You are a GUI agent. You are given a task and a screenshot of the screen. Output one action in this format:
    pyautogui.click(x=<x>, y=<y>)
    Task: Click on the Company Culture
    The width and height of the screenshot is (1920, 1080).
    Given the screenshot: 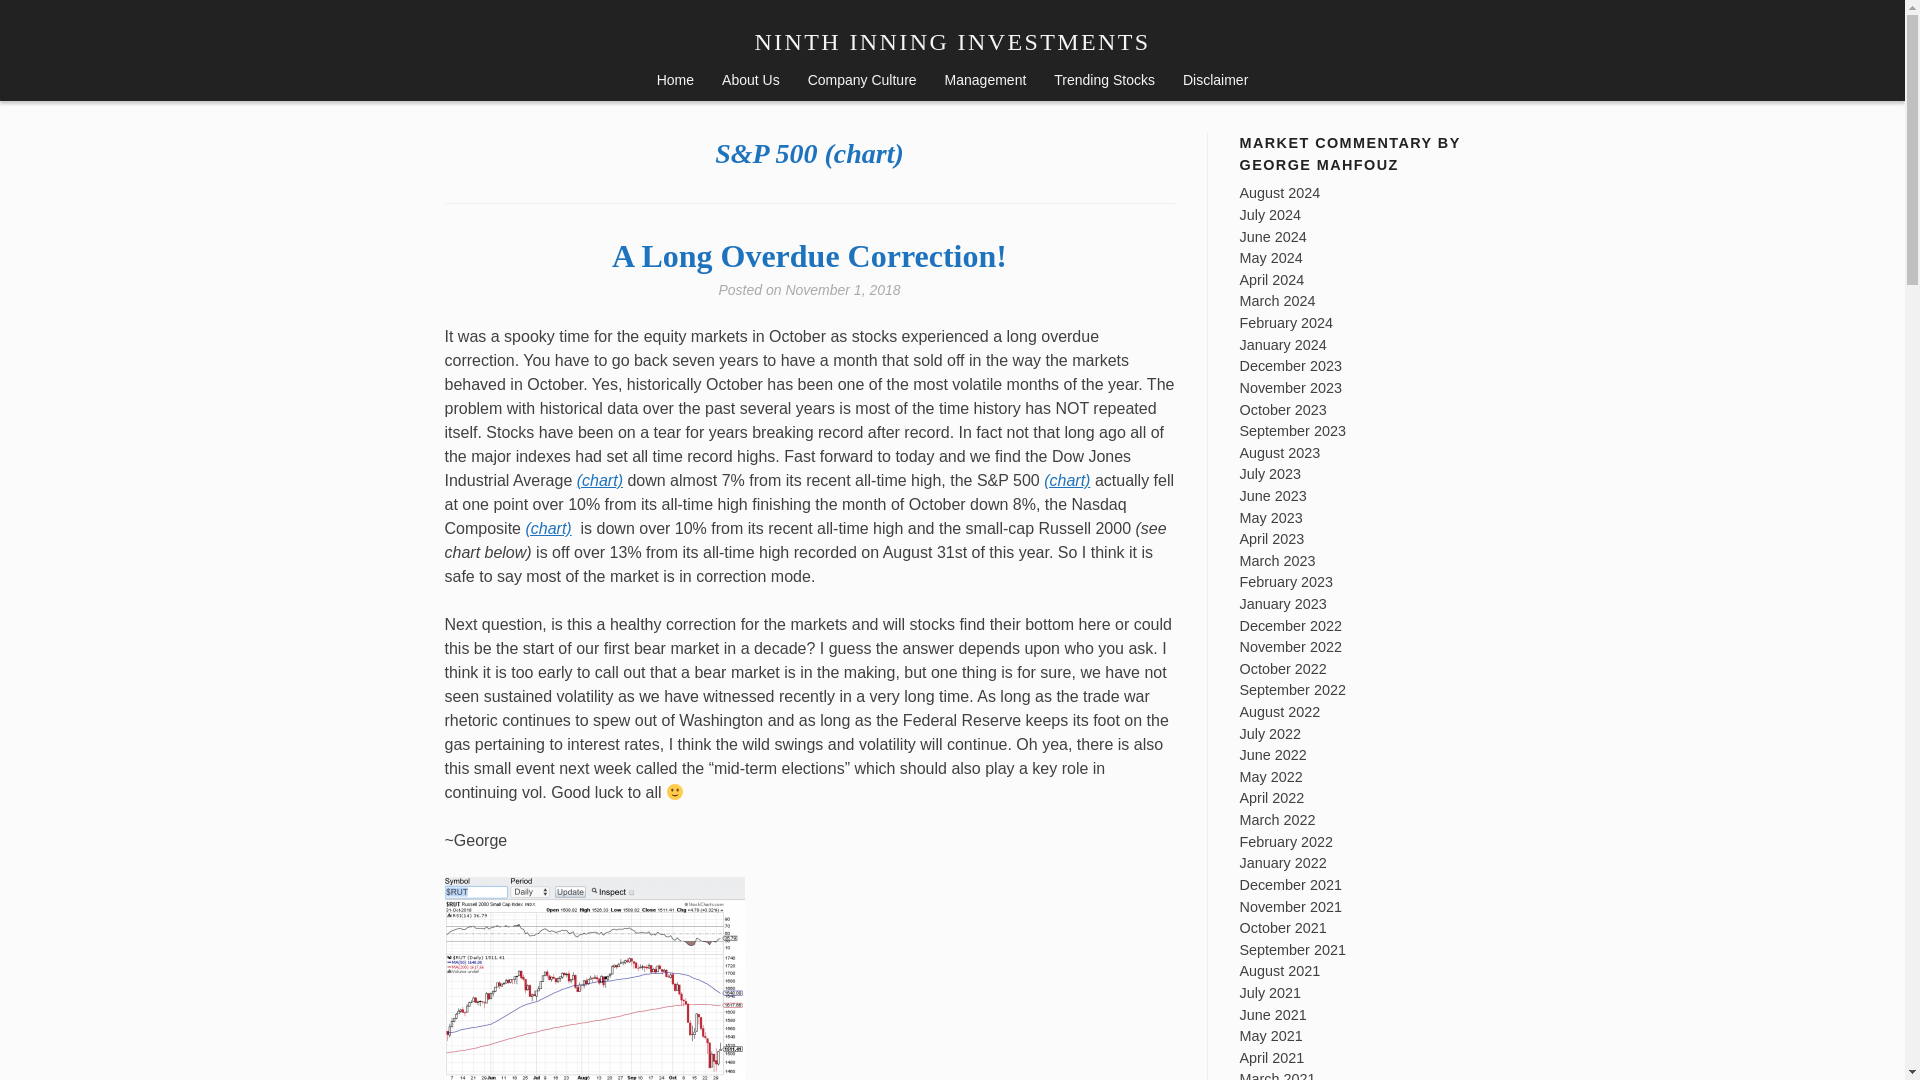 What is the action you would take?
    pyautogui.click(x=862, y=82)
    